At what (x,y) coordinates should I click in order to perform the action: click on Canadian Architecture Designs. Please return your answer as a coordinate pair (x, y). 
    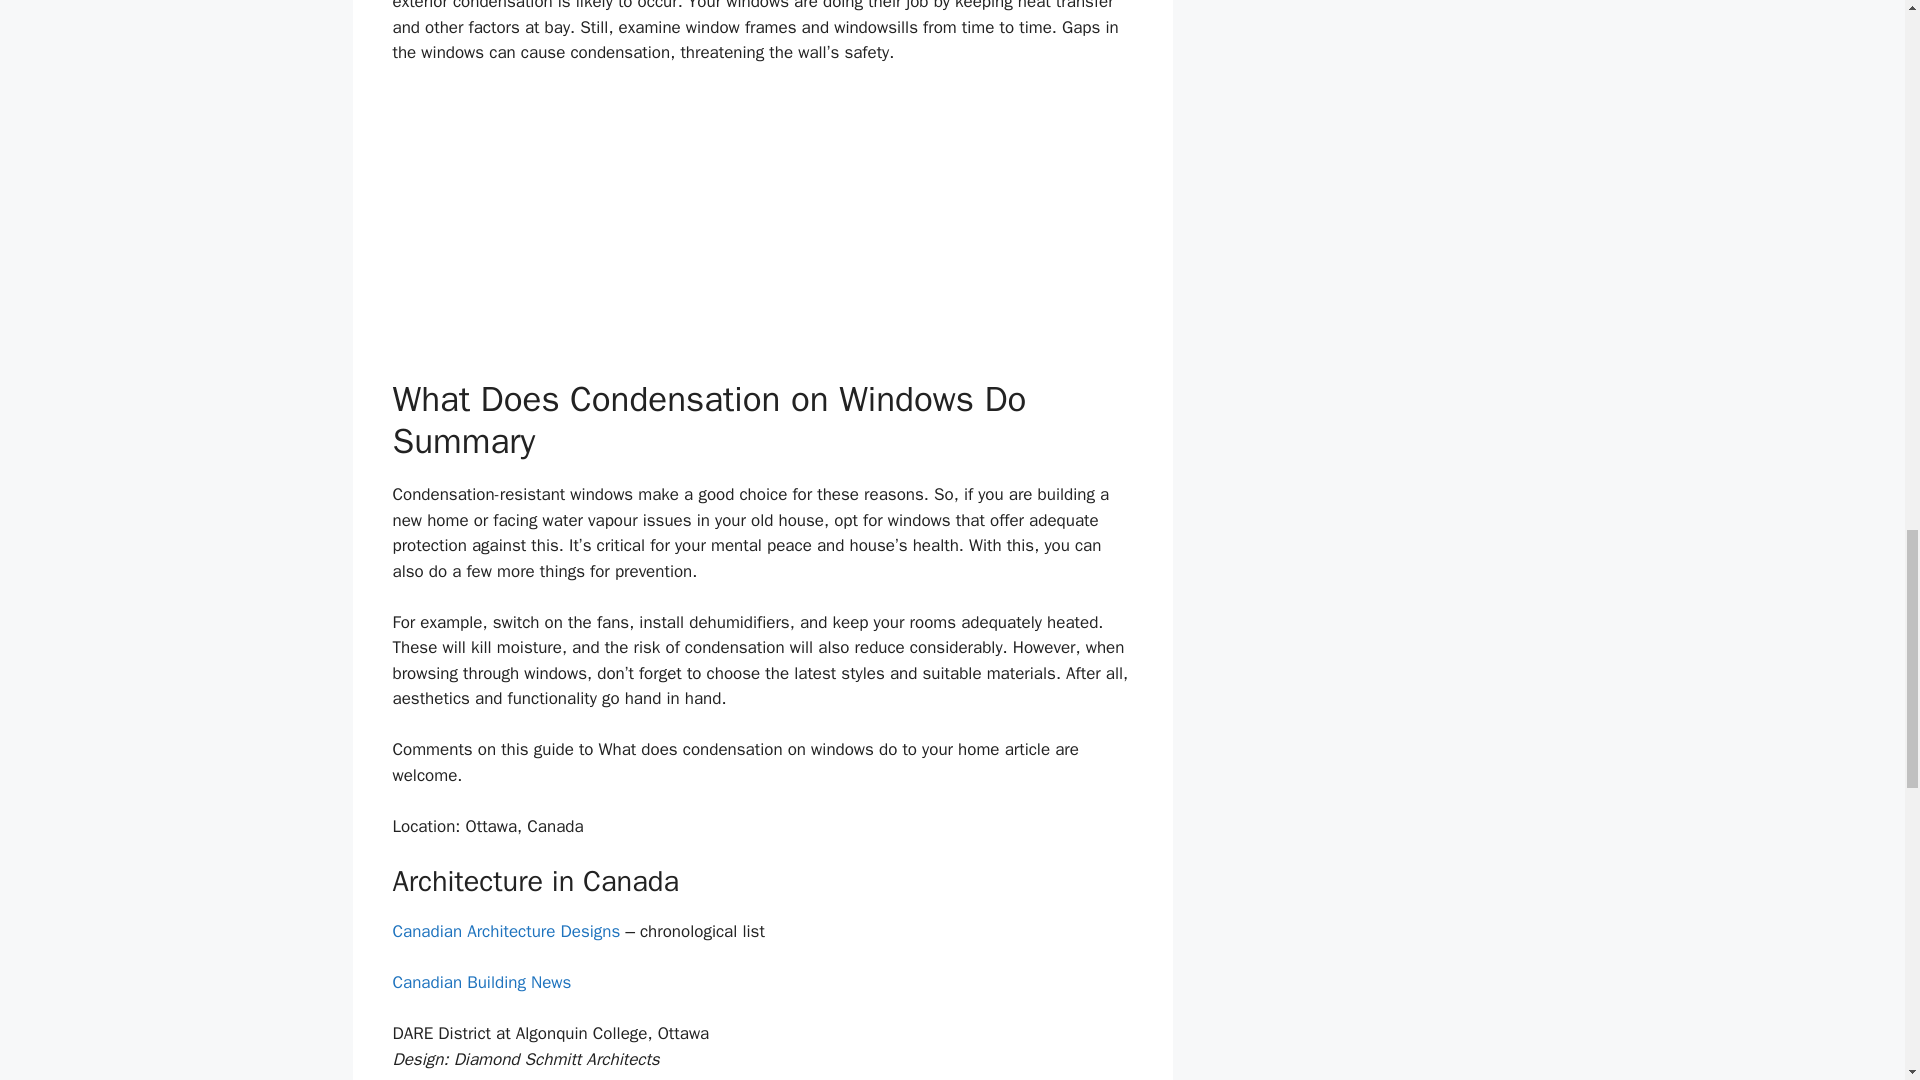
    Looking at the image, I should click on (506, 931).